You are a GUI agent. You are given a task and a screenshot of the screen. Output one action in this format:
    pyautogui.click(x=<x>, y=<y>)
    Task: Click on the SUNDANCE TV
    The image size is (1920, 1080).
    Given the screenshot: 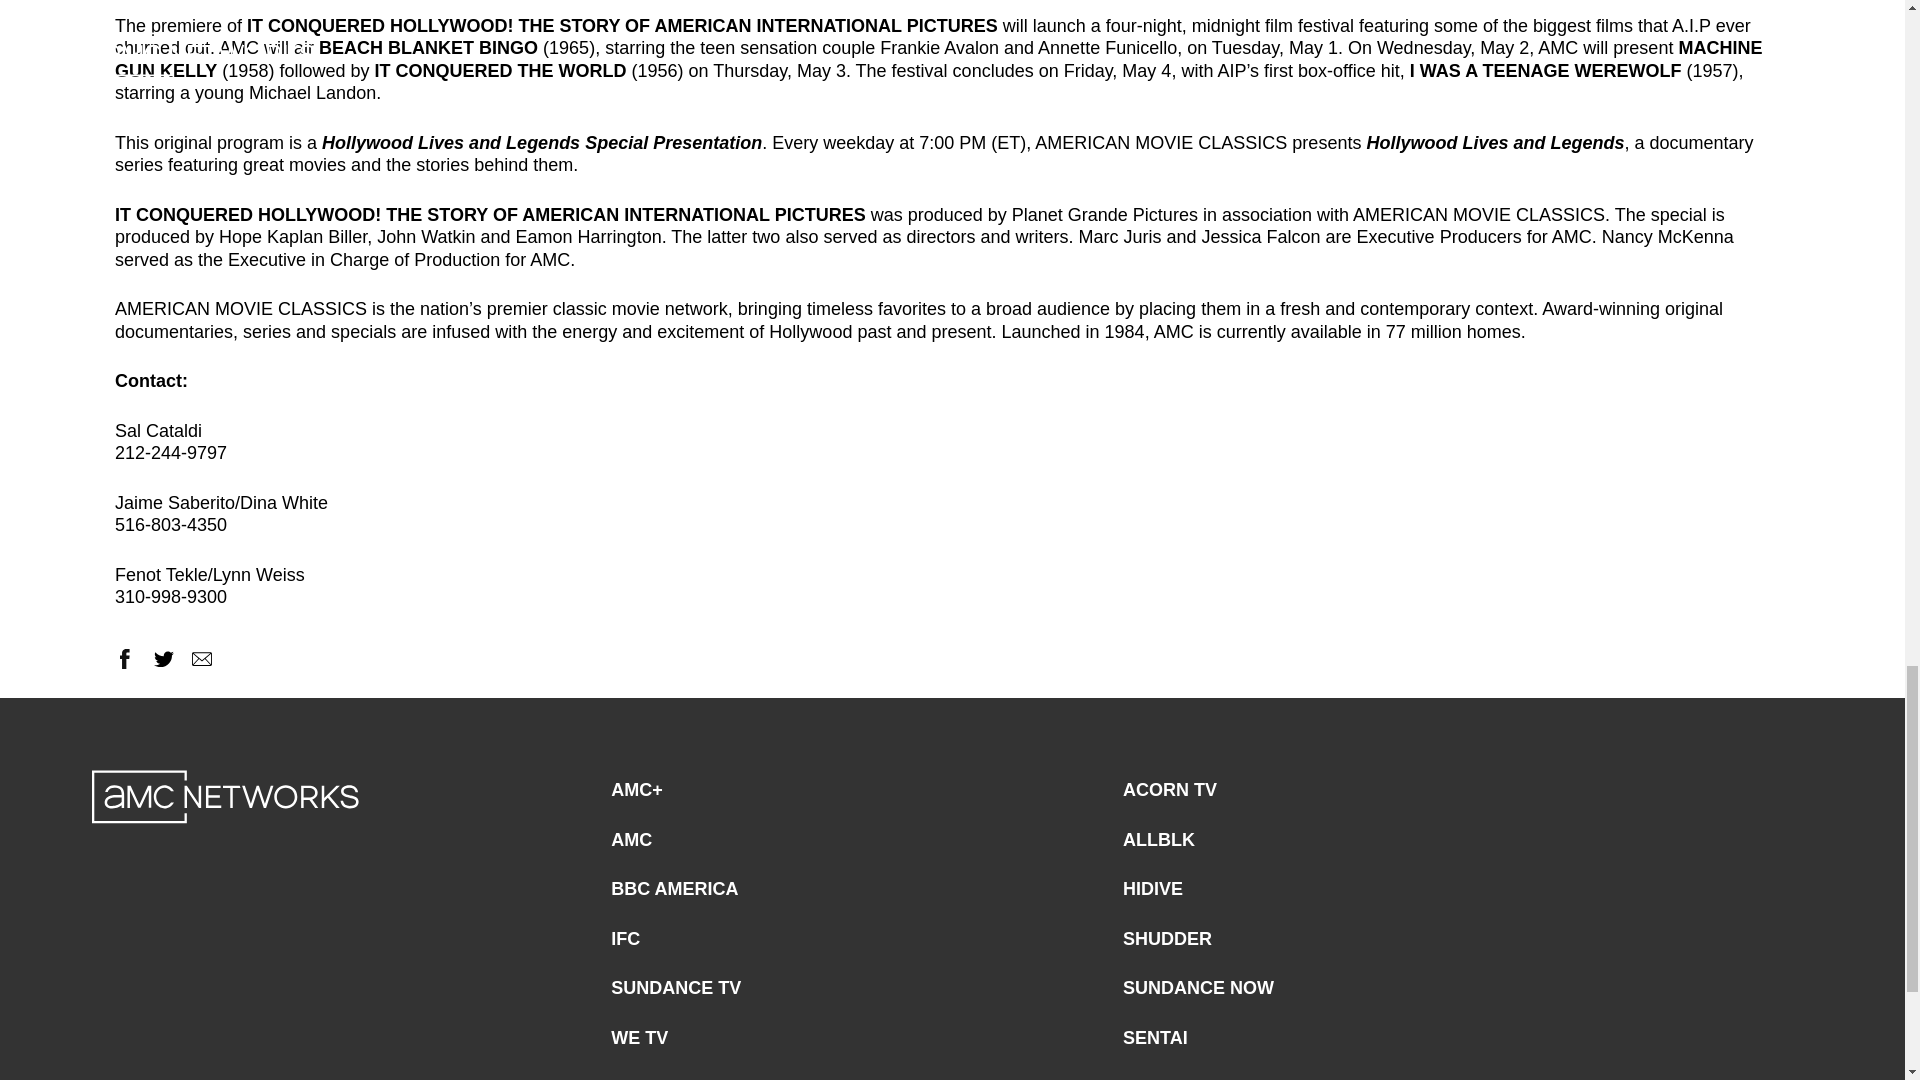 What is the action you would take?
    pyautogui.click(x=676, y=988)
    